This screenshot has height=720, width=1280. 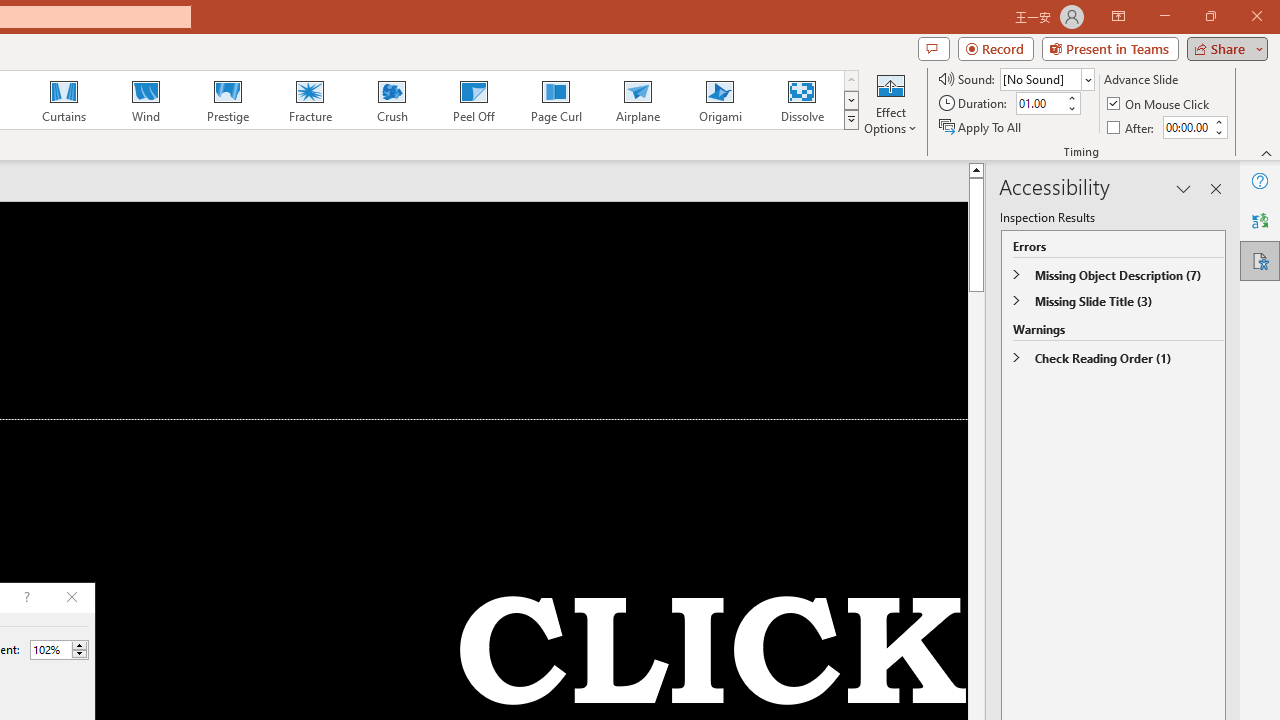 I want to click on Apply To All, so click(x=981, y=126).